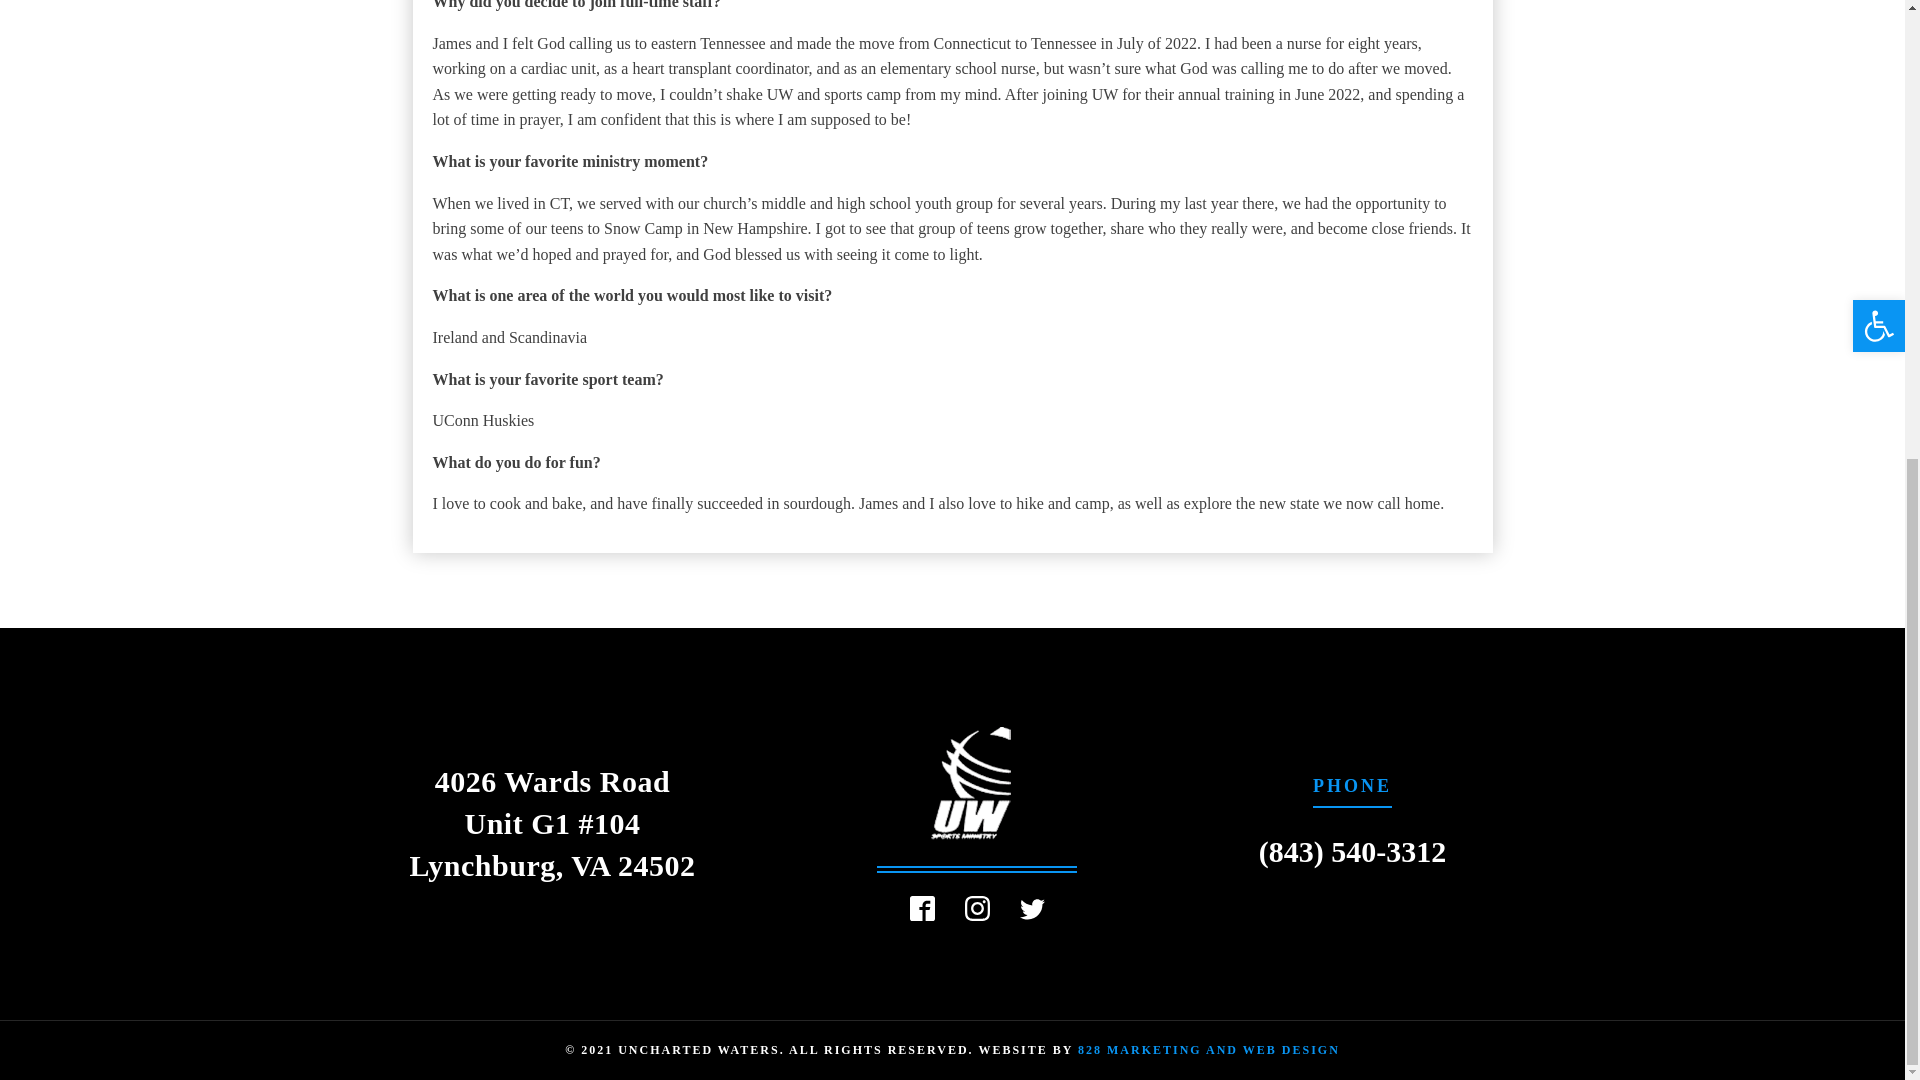  What do you see at coordinates (1208, 1050) in the screenshot?
I see `828 MARKETING AND WEB DESIGN` at bounding box center [1208, 1050].